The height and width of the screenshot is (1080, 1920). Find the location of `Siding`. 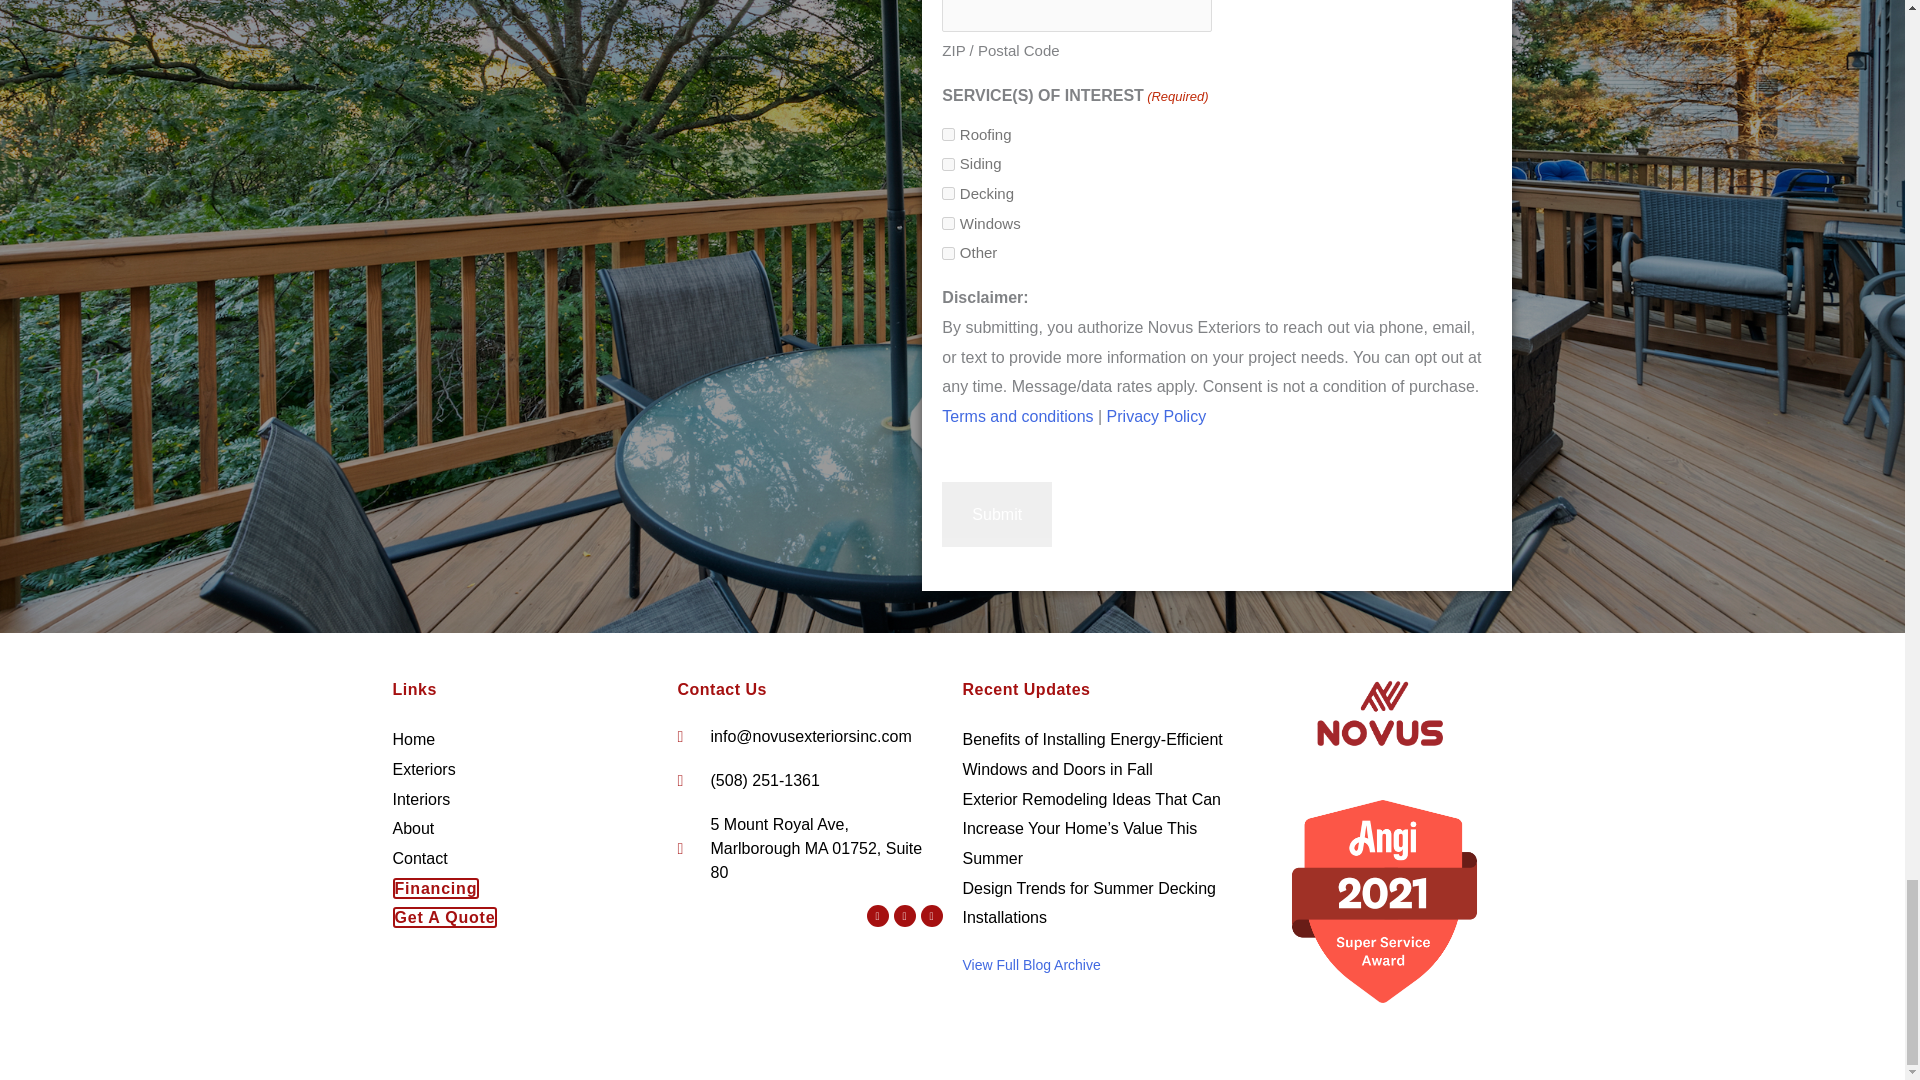

Siding is located at coordinates (948, 164).